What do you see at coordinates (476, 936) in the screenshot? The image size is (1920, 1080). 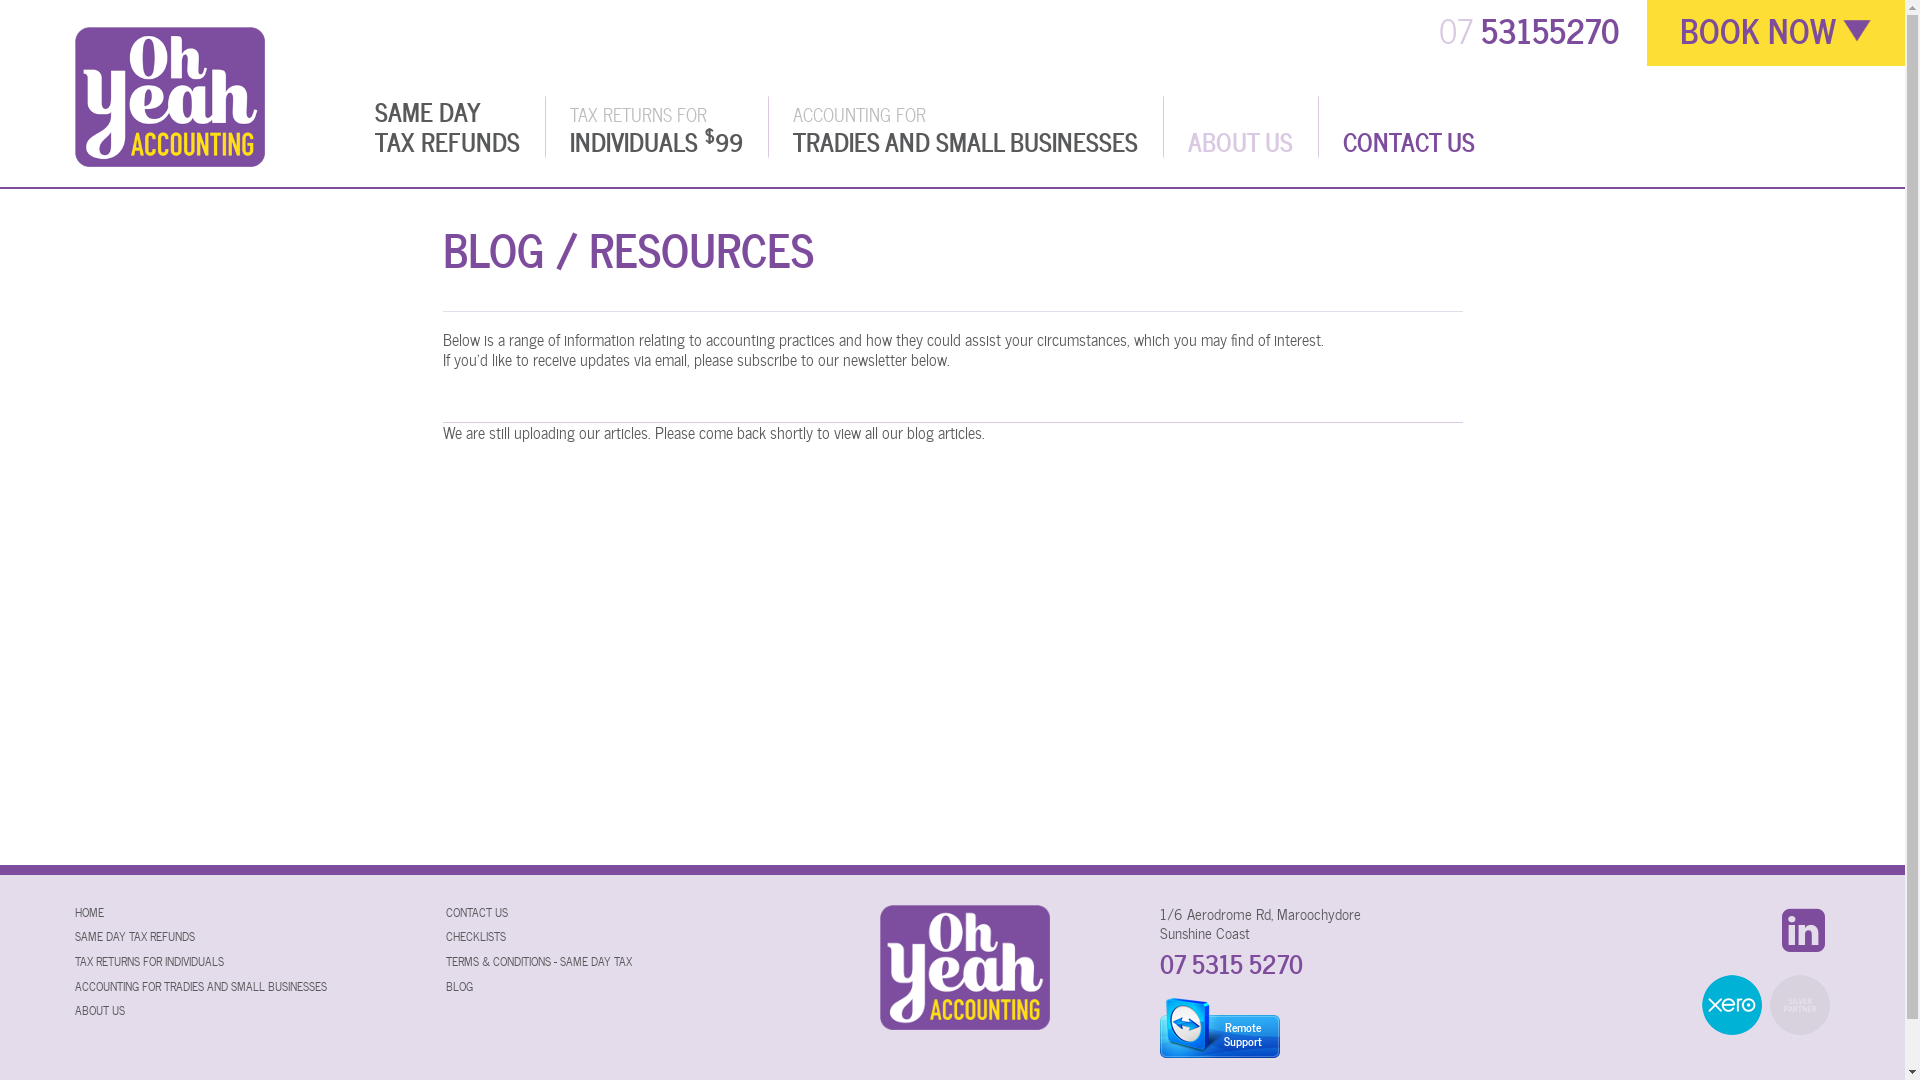 I see `CHECKLISTS` at bounding box center [476, 936].